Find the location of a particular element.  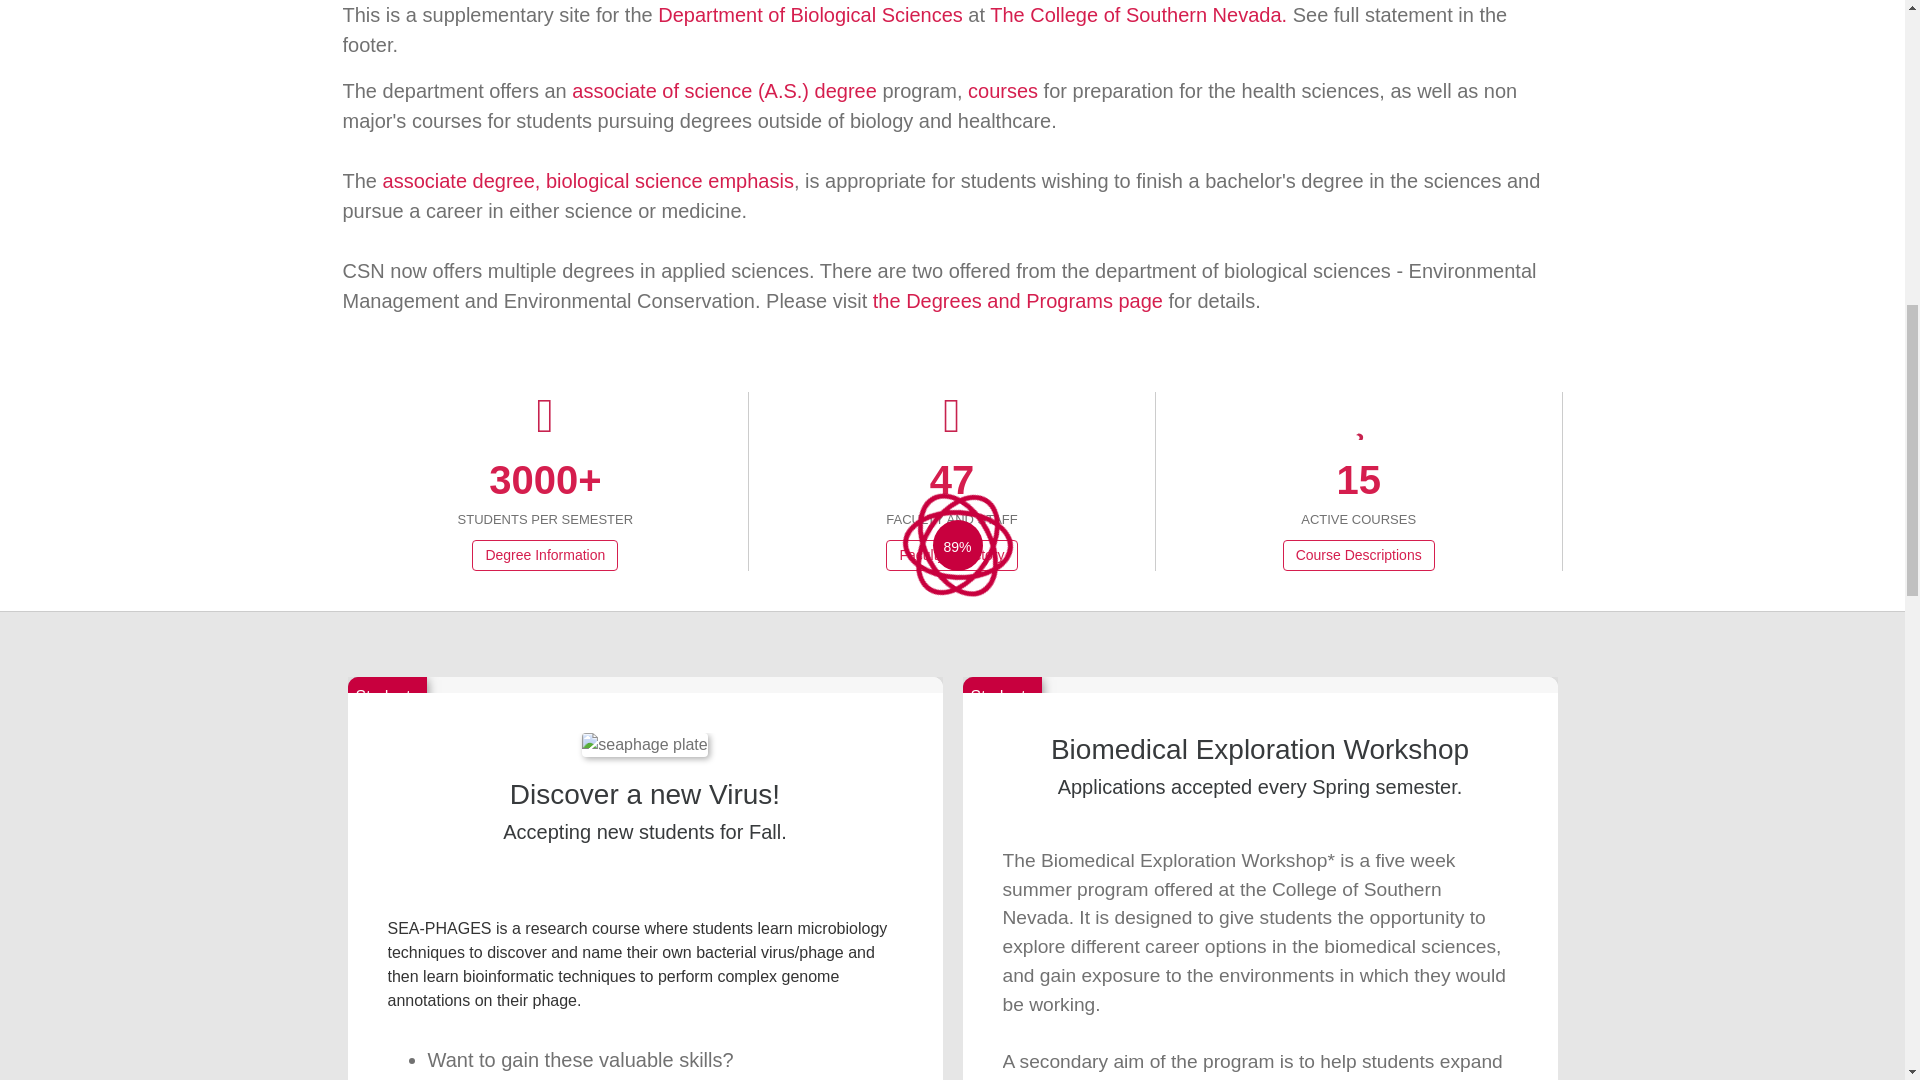

Degrees and Programs is located at coordinates (1018, 301).